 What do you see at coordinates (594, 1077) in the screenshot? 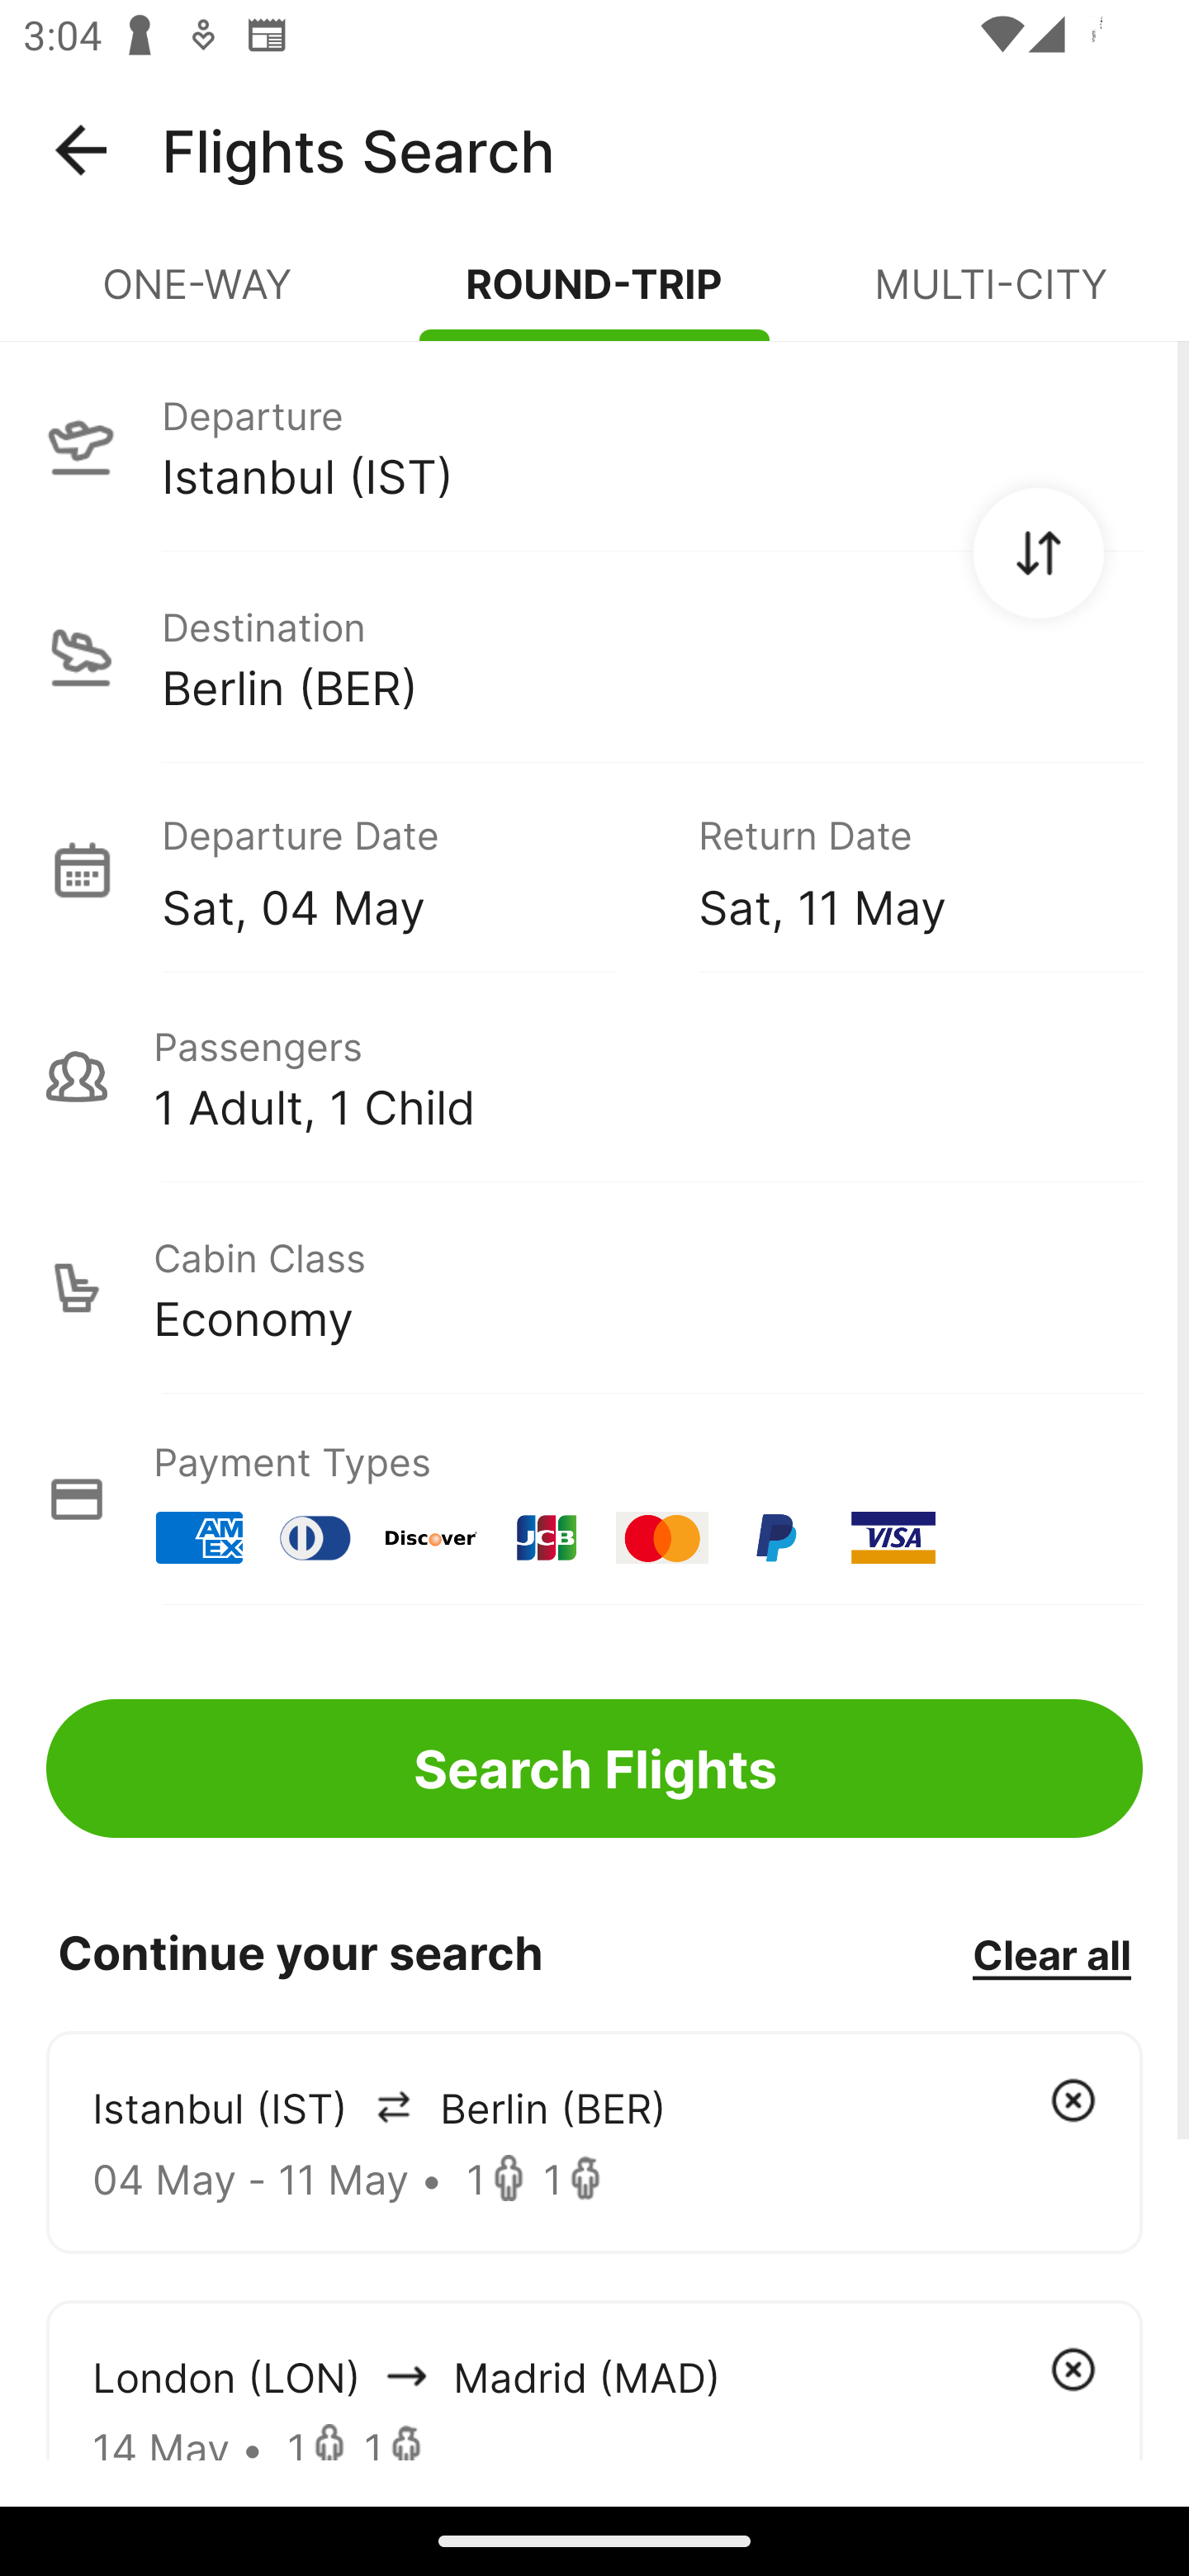
I see `Passengers 1 Adult, 1 Child` at bounding box center [594, 1077].